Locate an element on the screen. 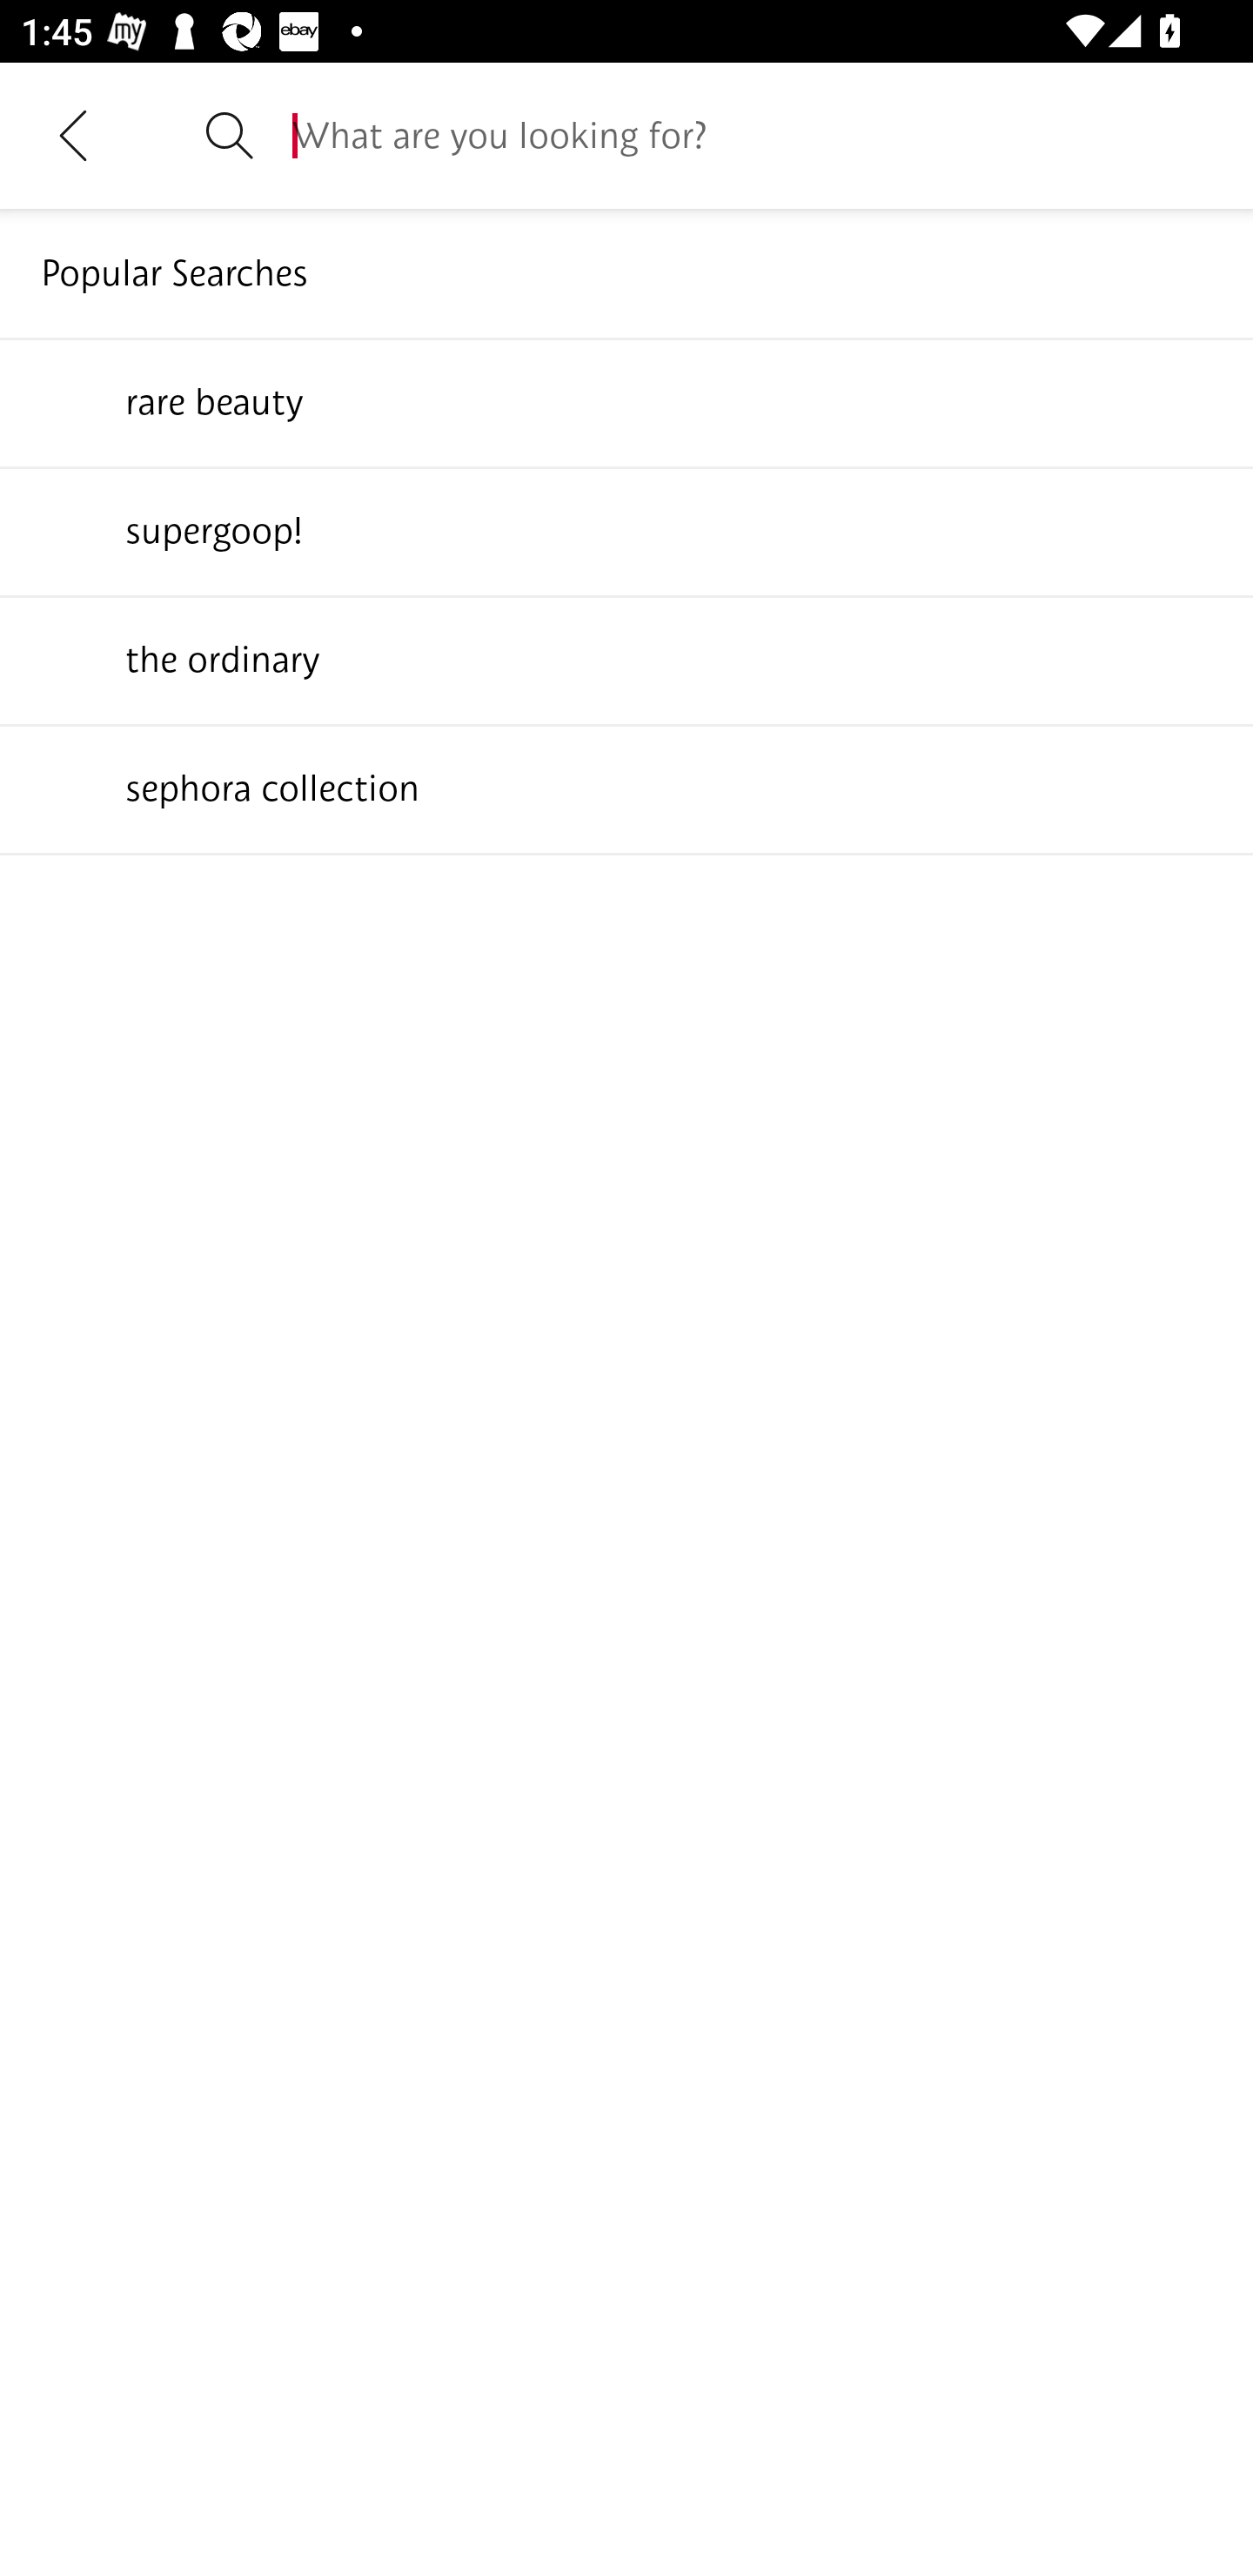  supergoop! is located at coordinates (626, 530).